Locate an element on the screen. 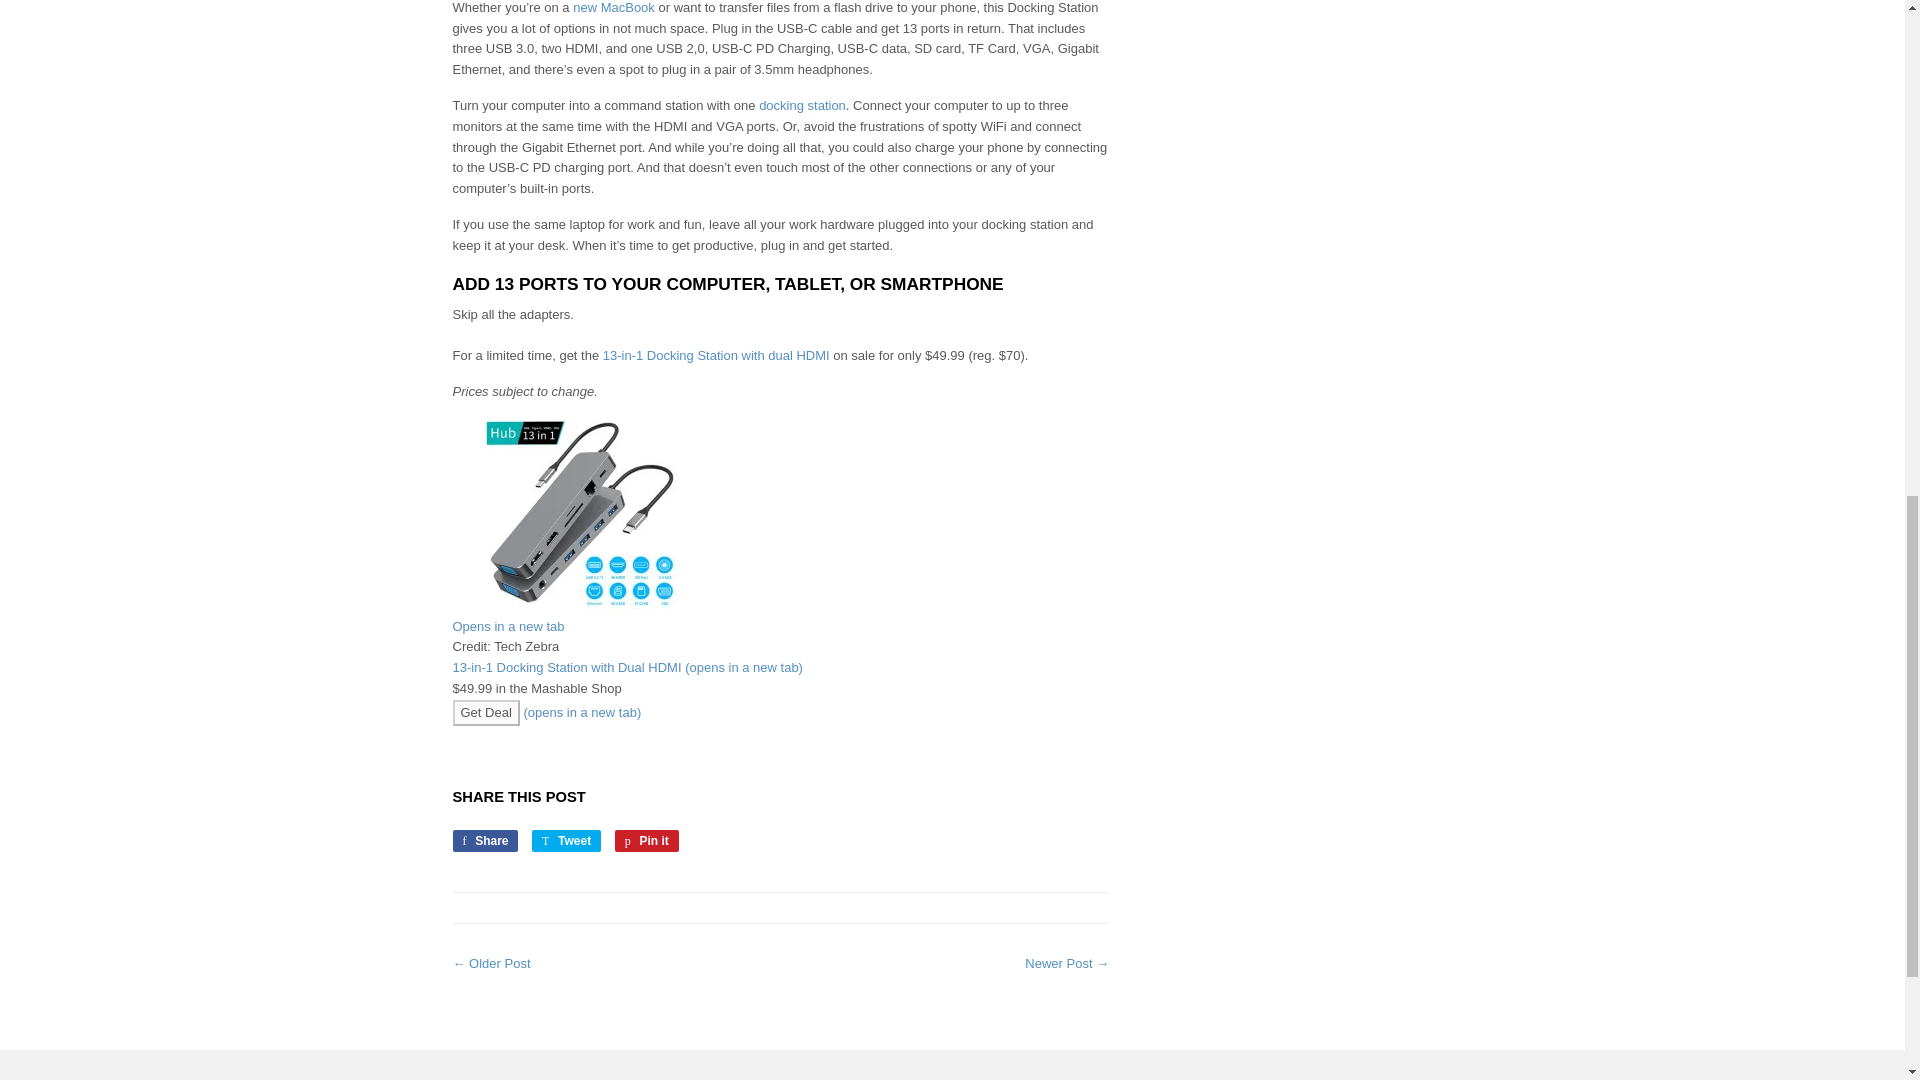  Share on Facebook is located at coordinates (484, 841).